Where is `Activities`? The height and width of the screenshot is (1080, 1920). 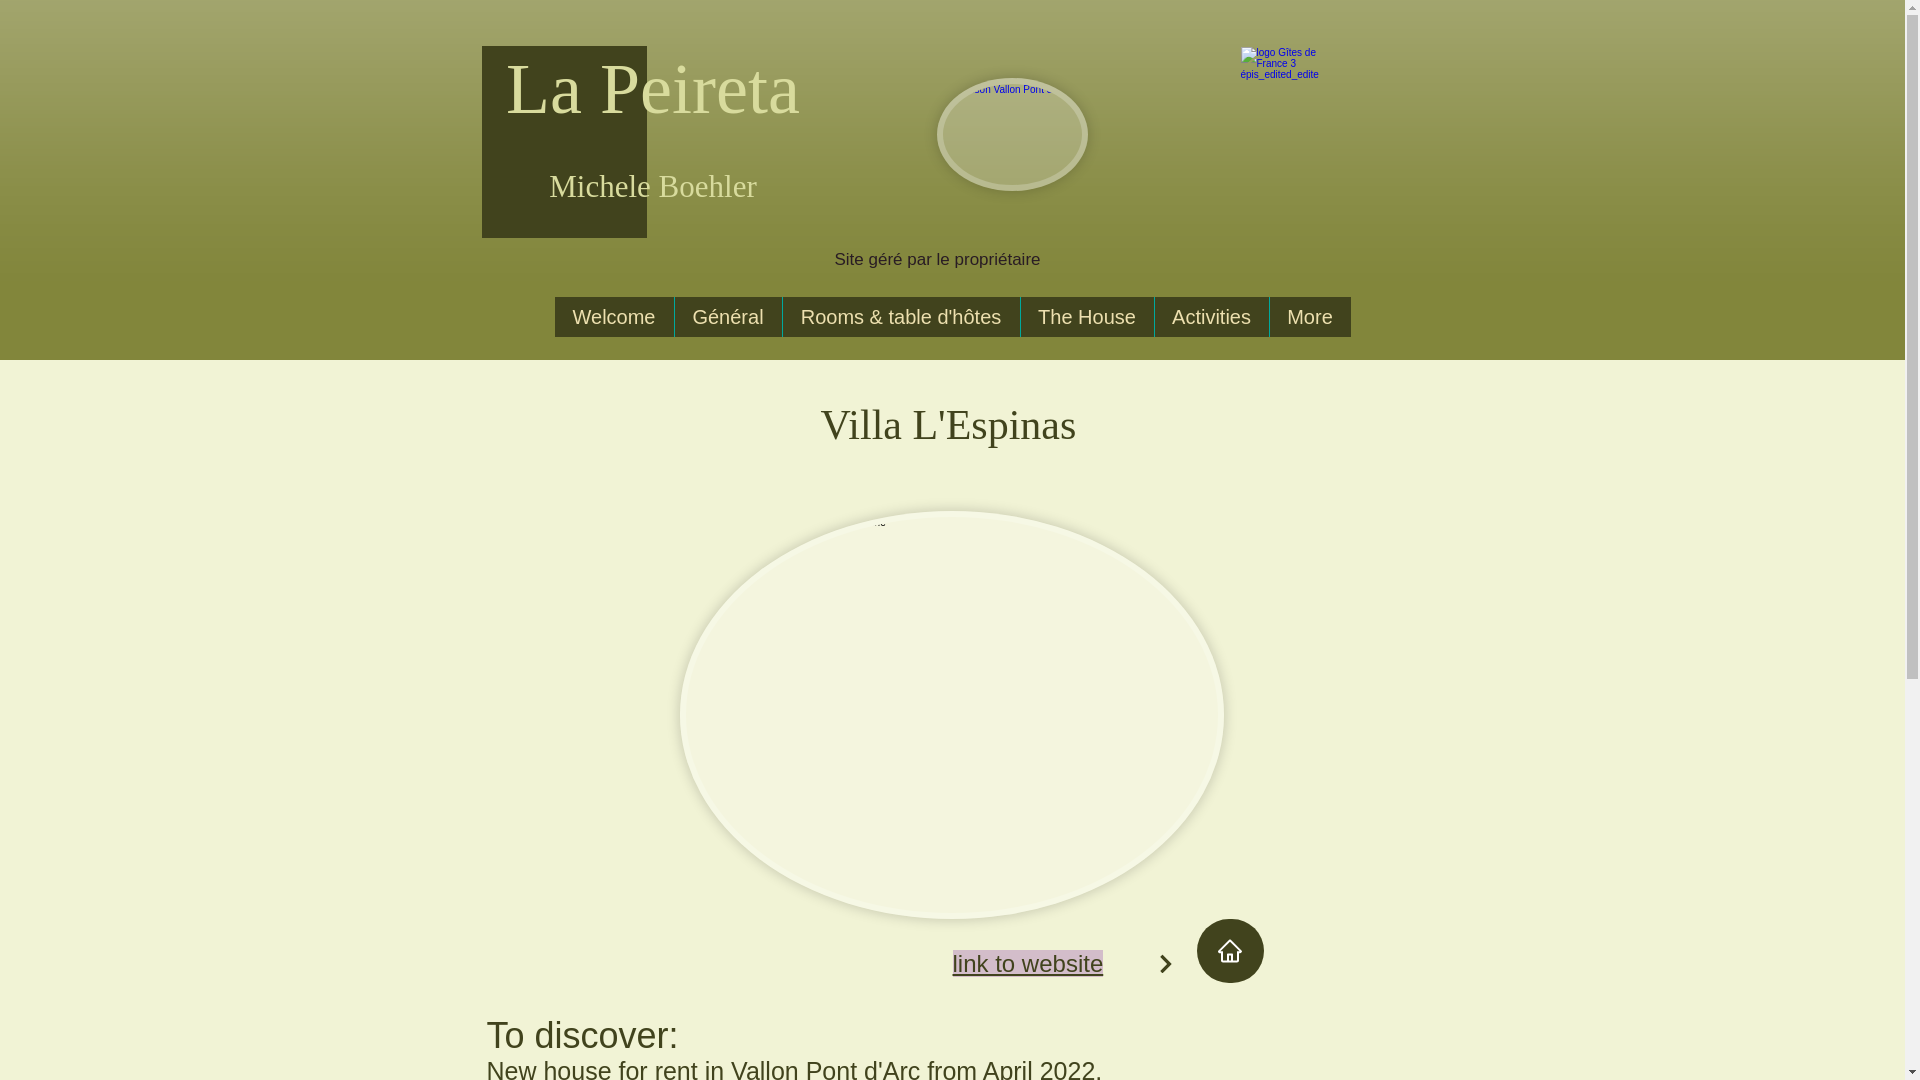 Activities is located at coordinates (1211, 316).